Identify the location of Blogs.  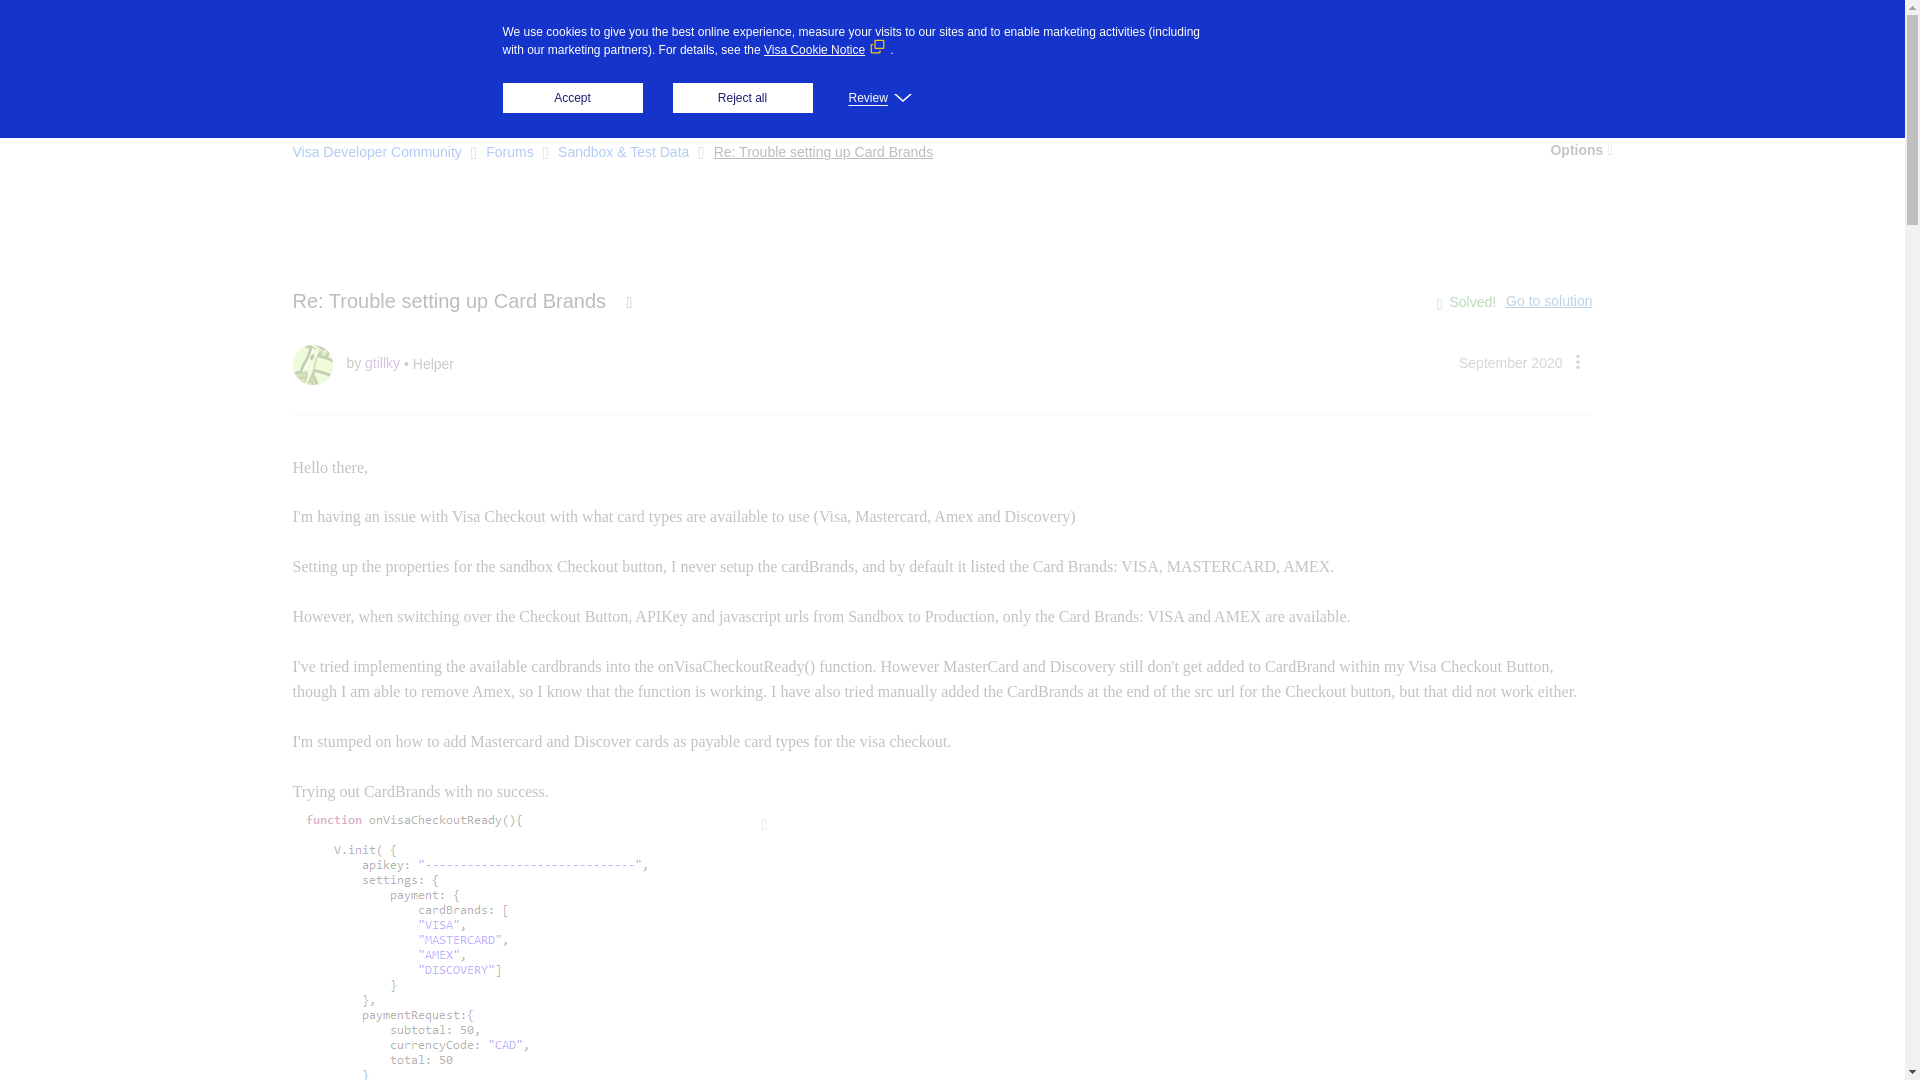
(556, 89).